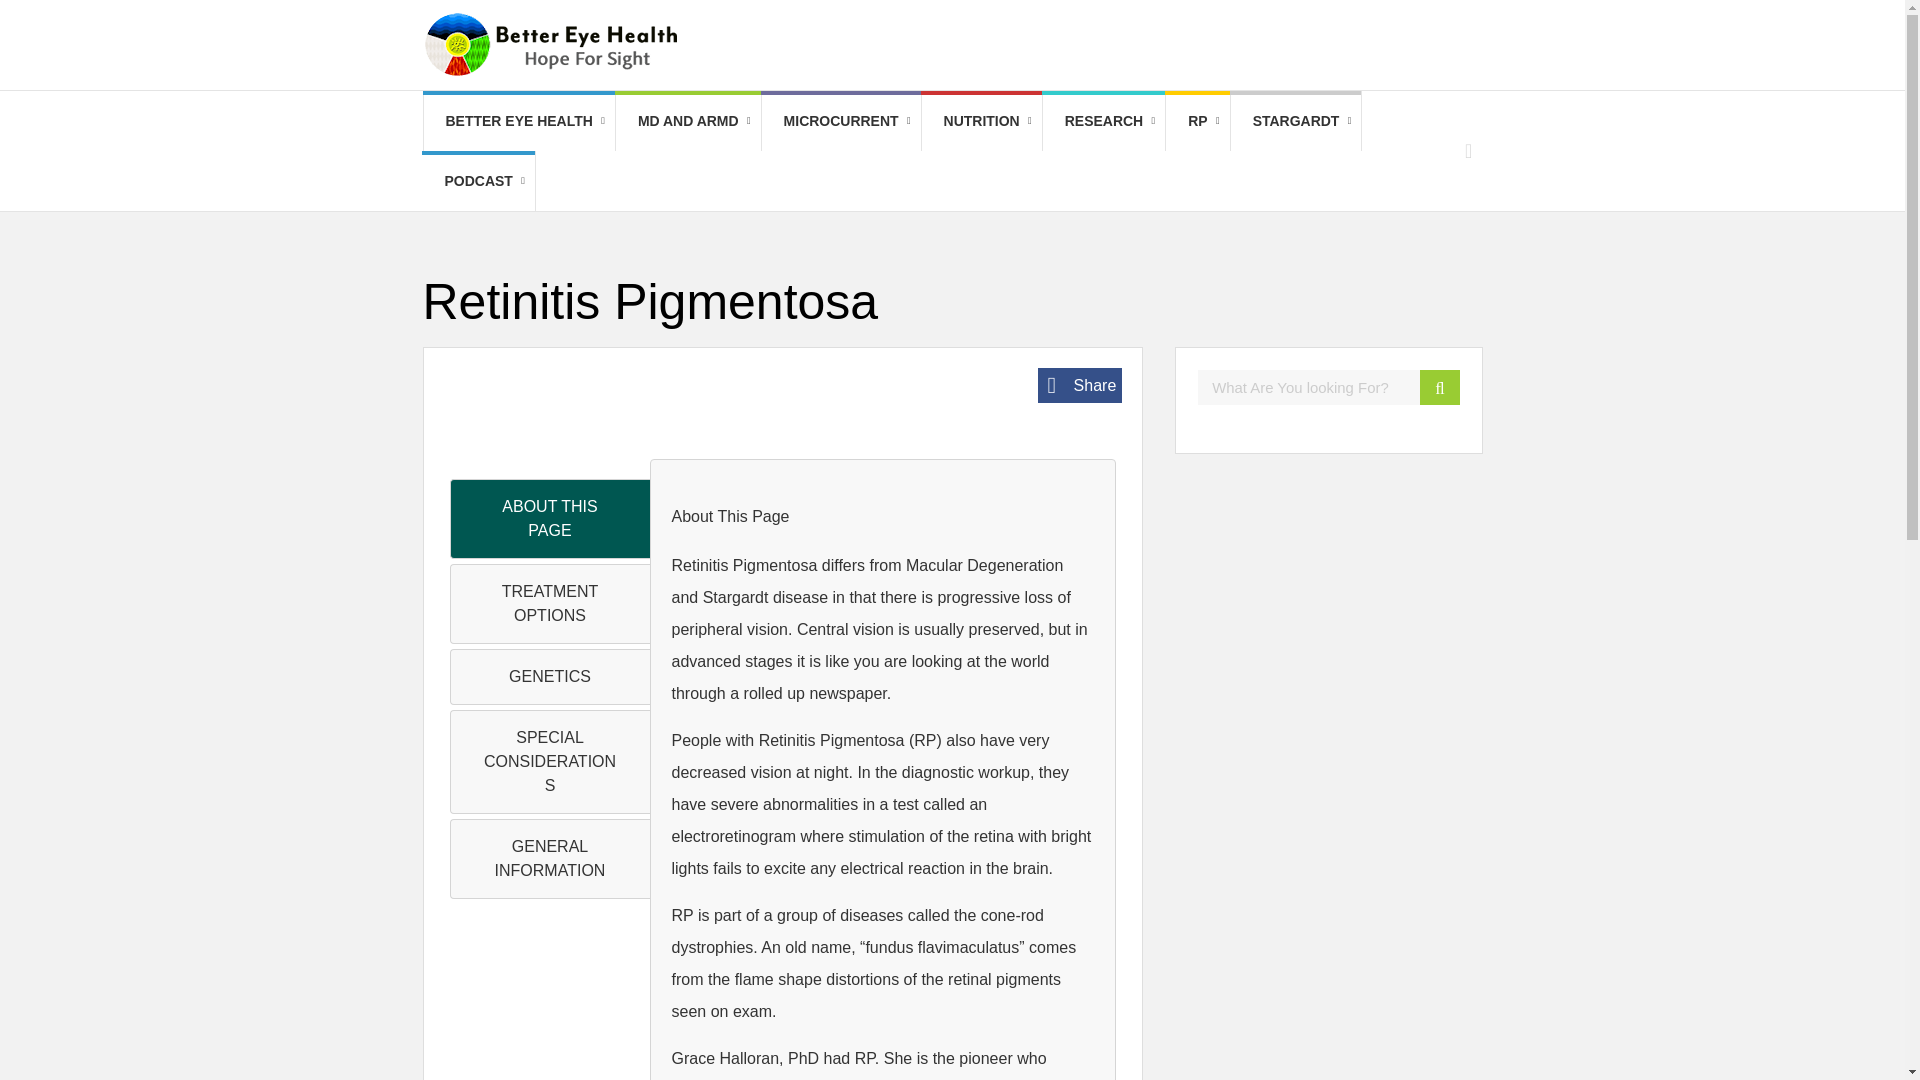 This screenshot has height=1080, width=1920. What do you see at coordinates (519, 120) in the screenshot?
I see `Better Eye Health Program` at bounding box center [519, 120].